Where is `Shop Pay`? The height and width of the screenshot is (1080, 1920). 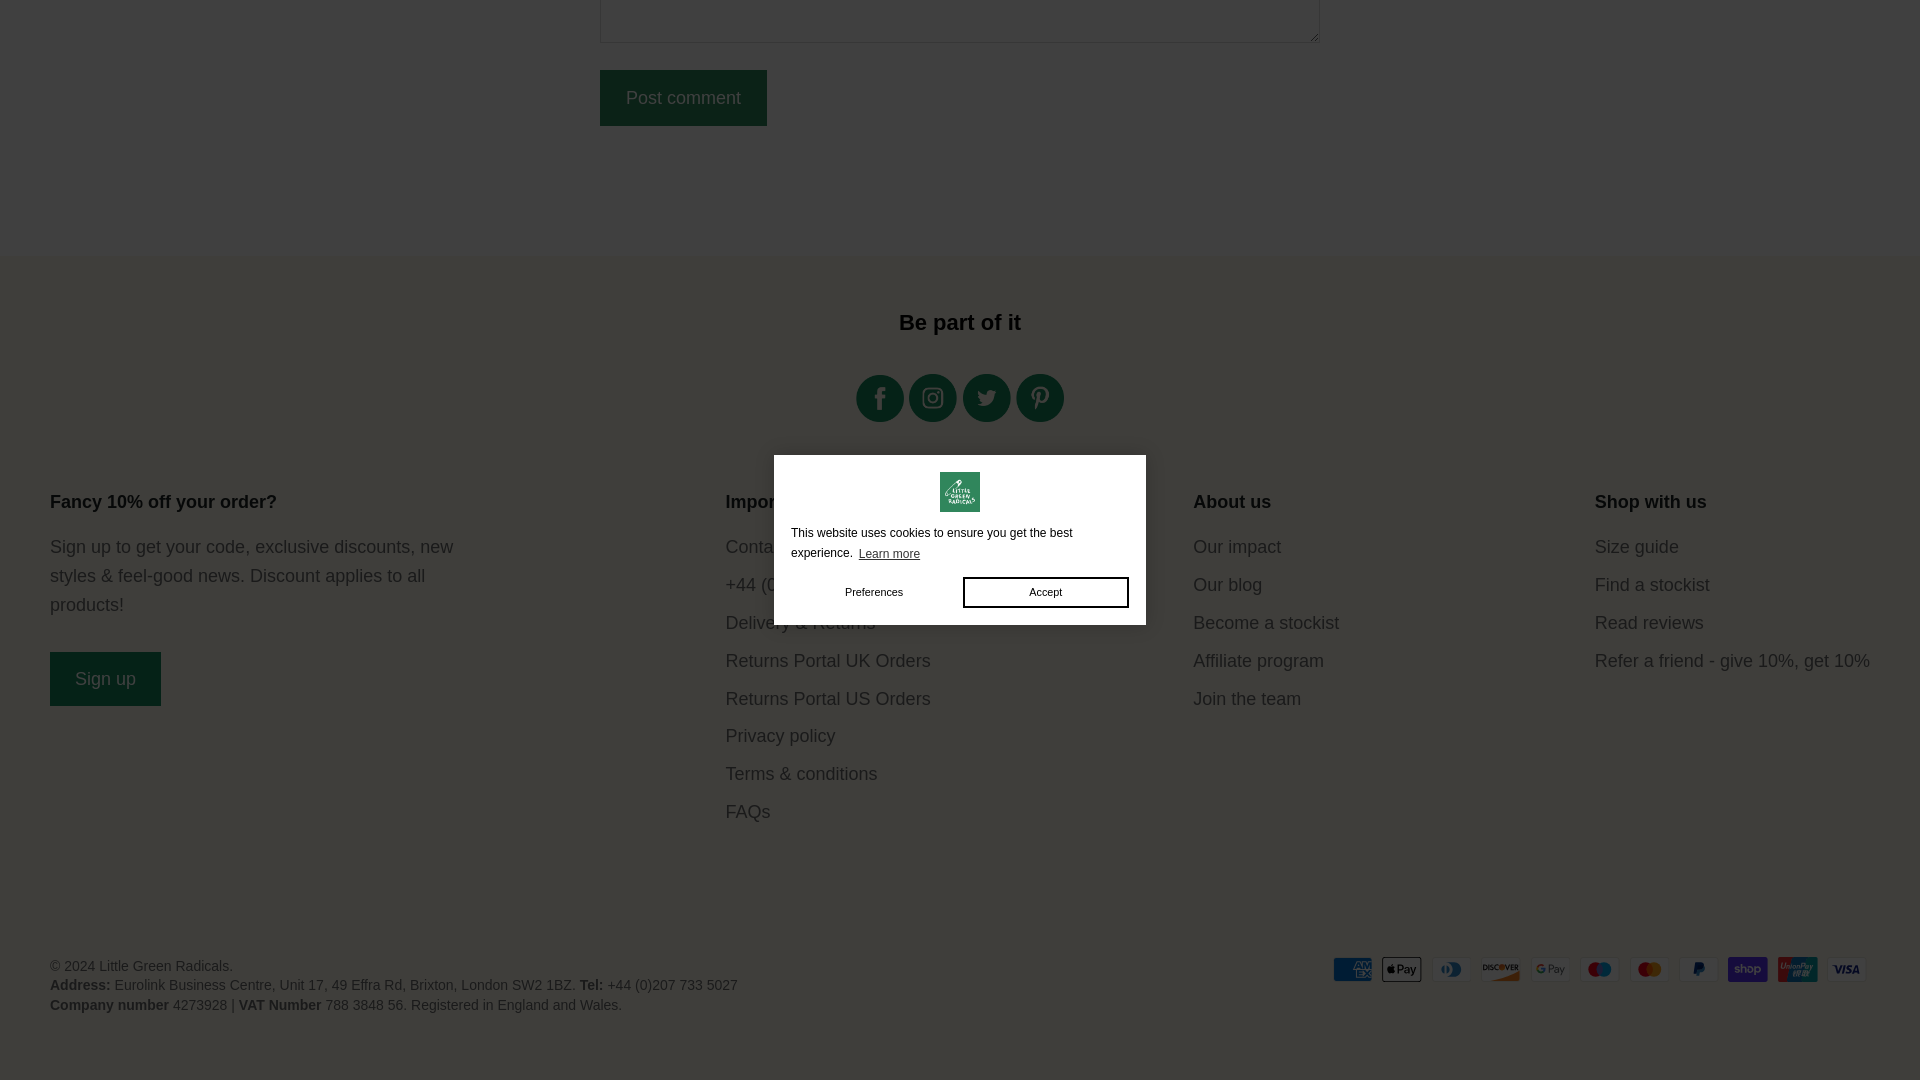
Shop Pay is located at coordinates (1748, 968).